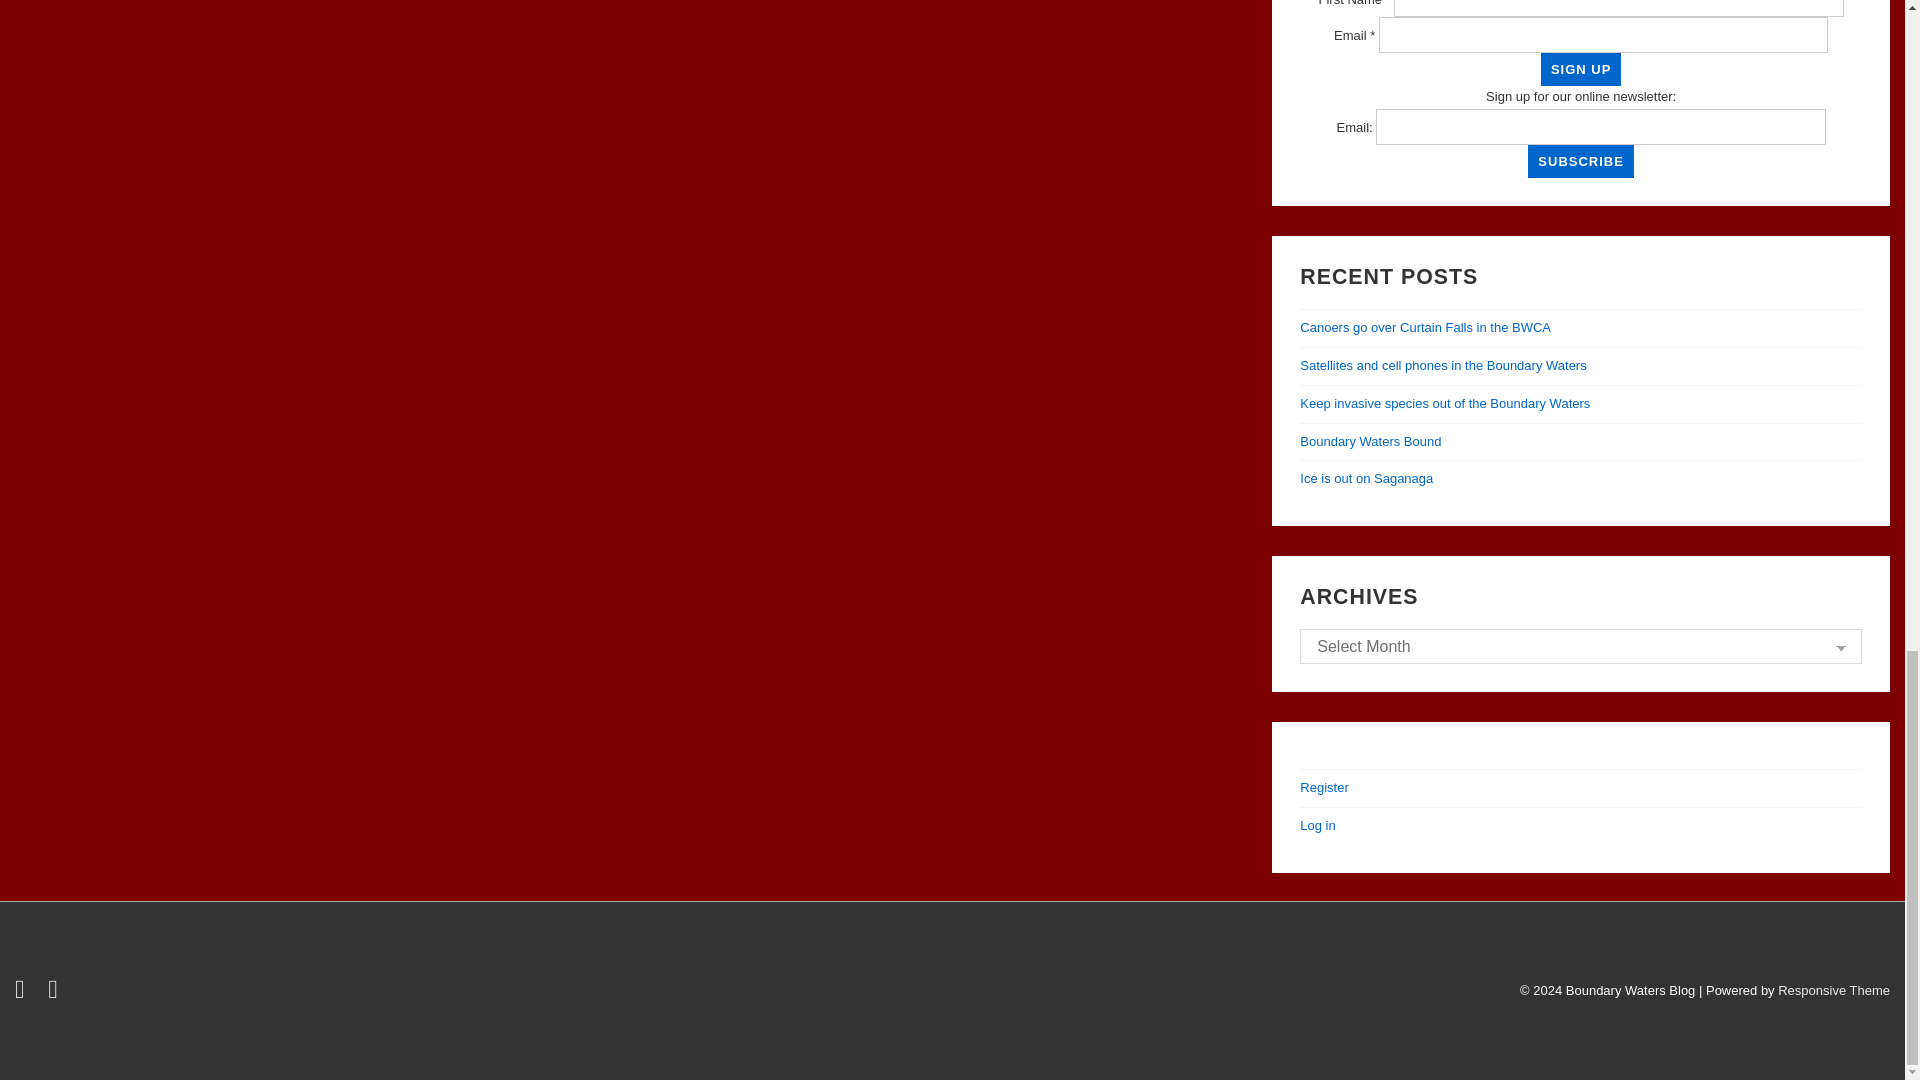  Describe the element at coordinates (1580, 161) in the screenshot. I see `Subscribe` at that location.